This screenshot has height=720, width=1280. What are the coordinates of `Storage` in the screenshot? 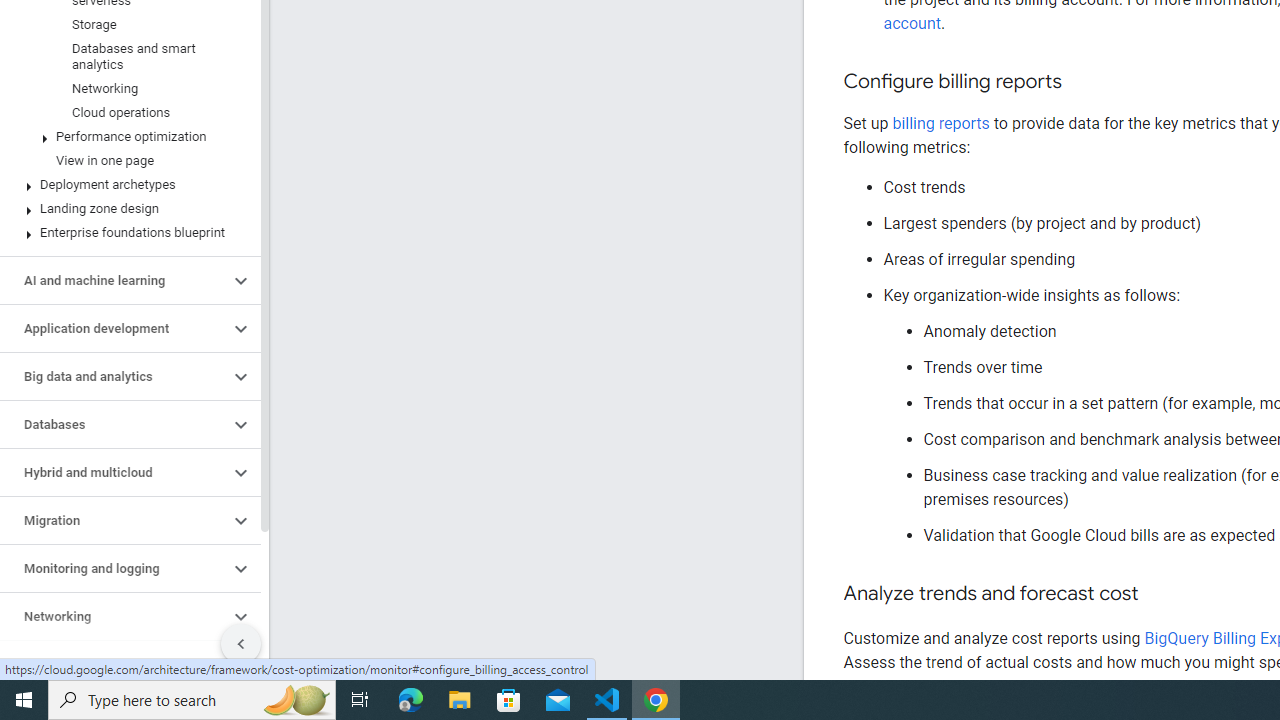 It's located at (126, 24).